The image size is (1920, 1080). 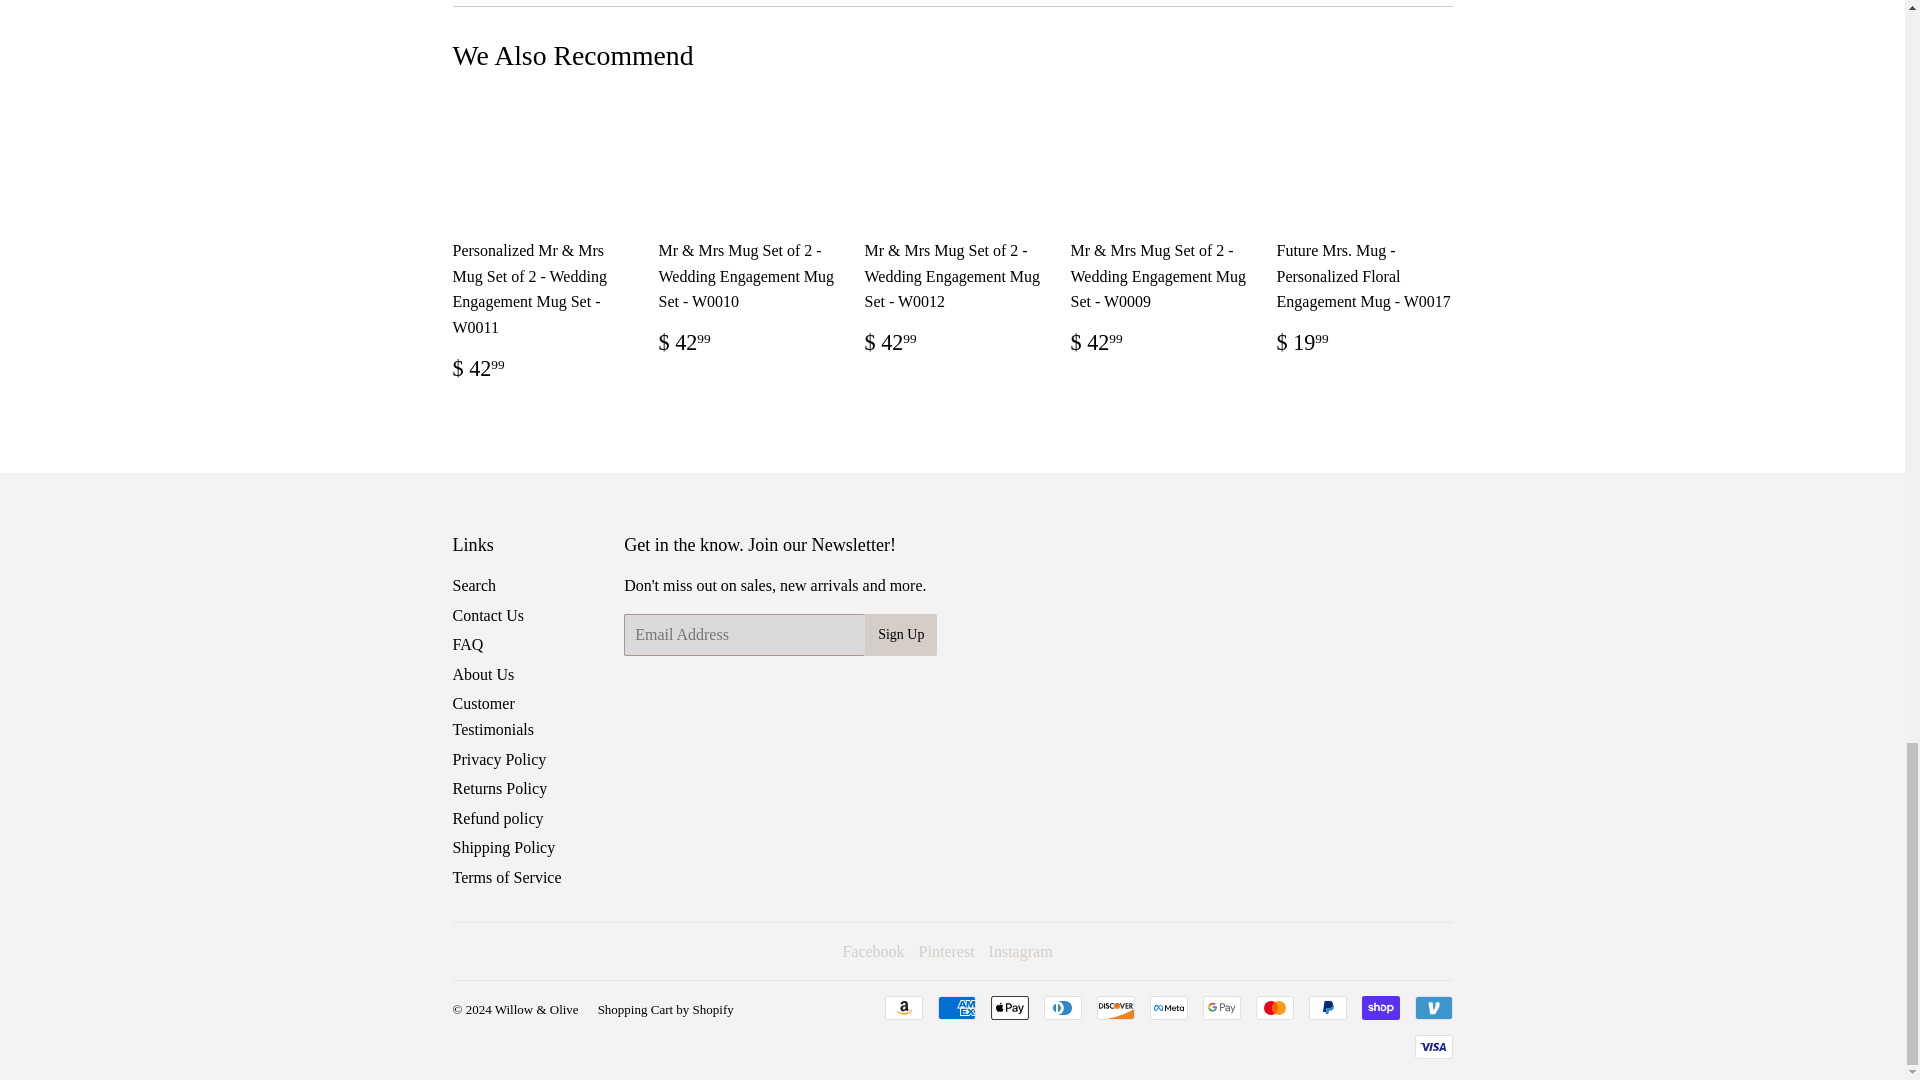 I want to click on Shop Pay, so click(x=1380, y=1007).